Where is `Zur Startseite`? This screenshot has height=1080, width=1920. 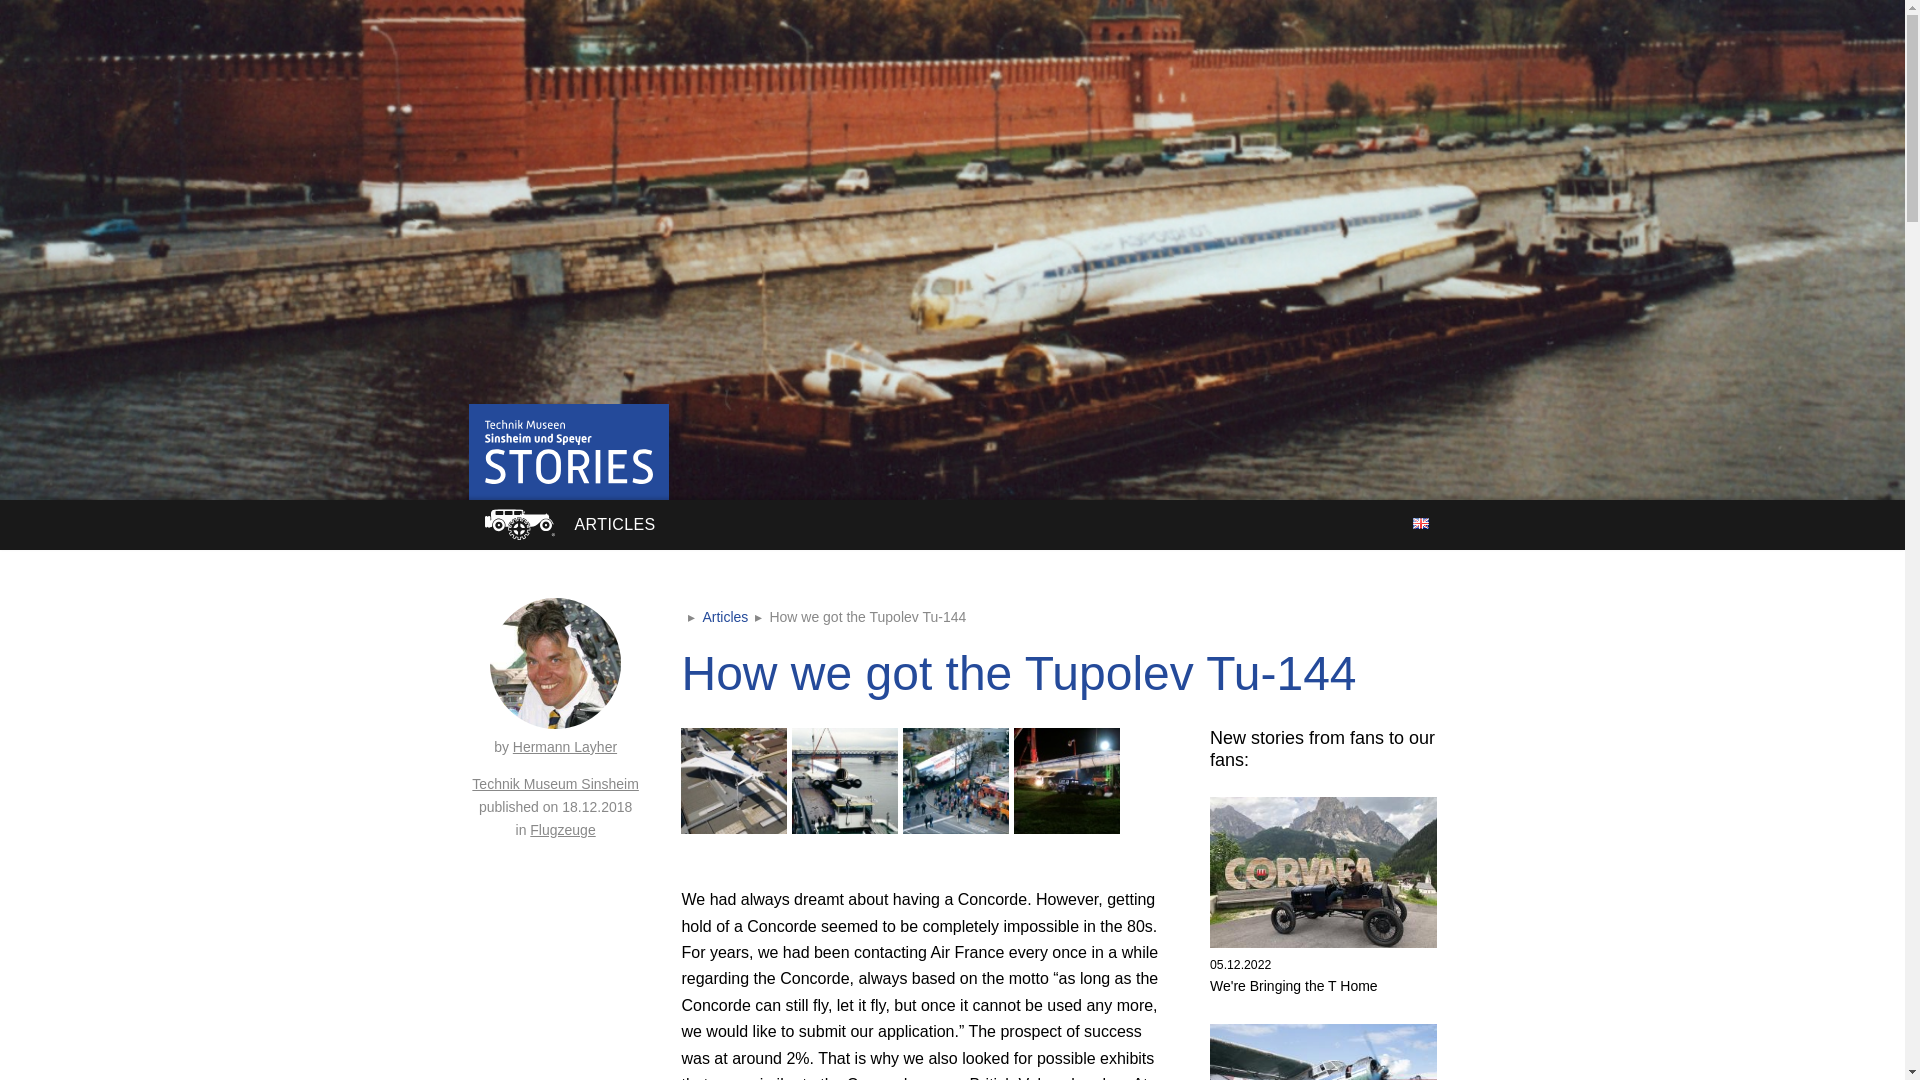
Zur Startseite is located at coordinates (518, 524).